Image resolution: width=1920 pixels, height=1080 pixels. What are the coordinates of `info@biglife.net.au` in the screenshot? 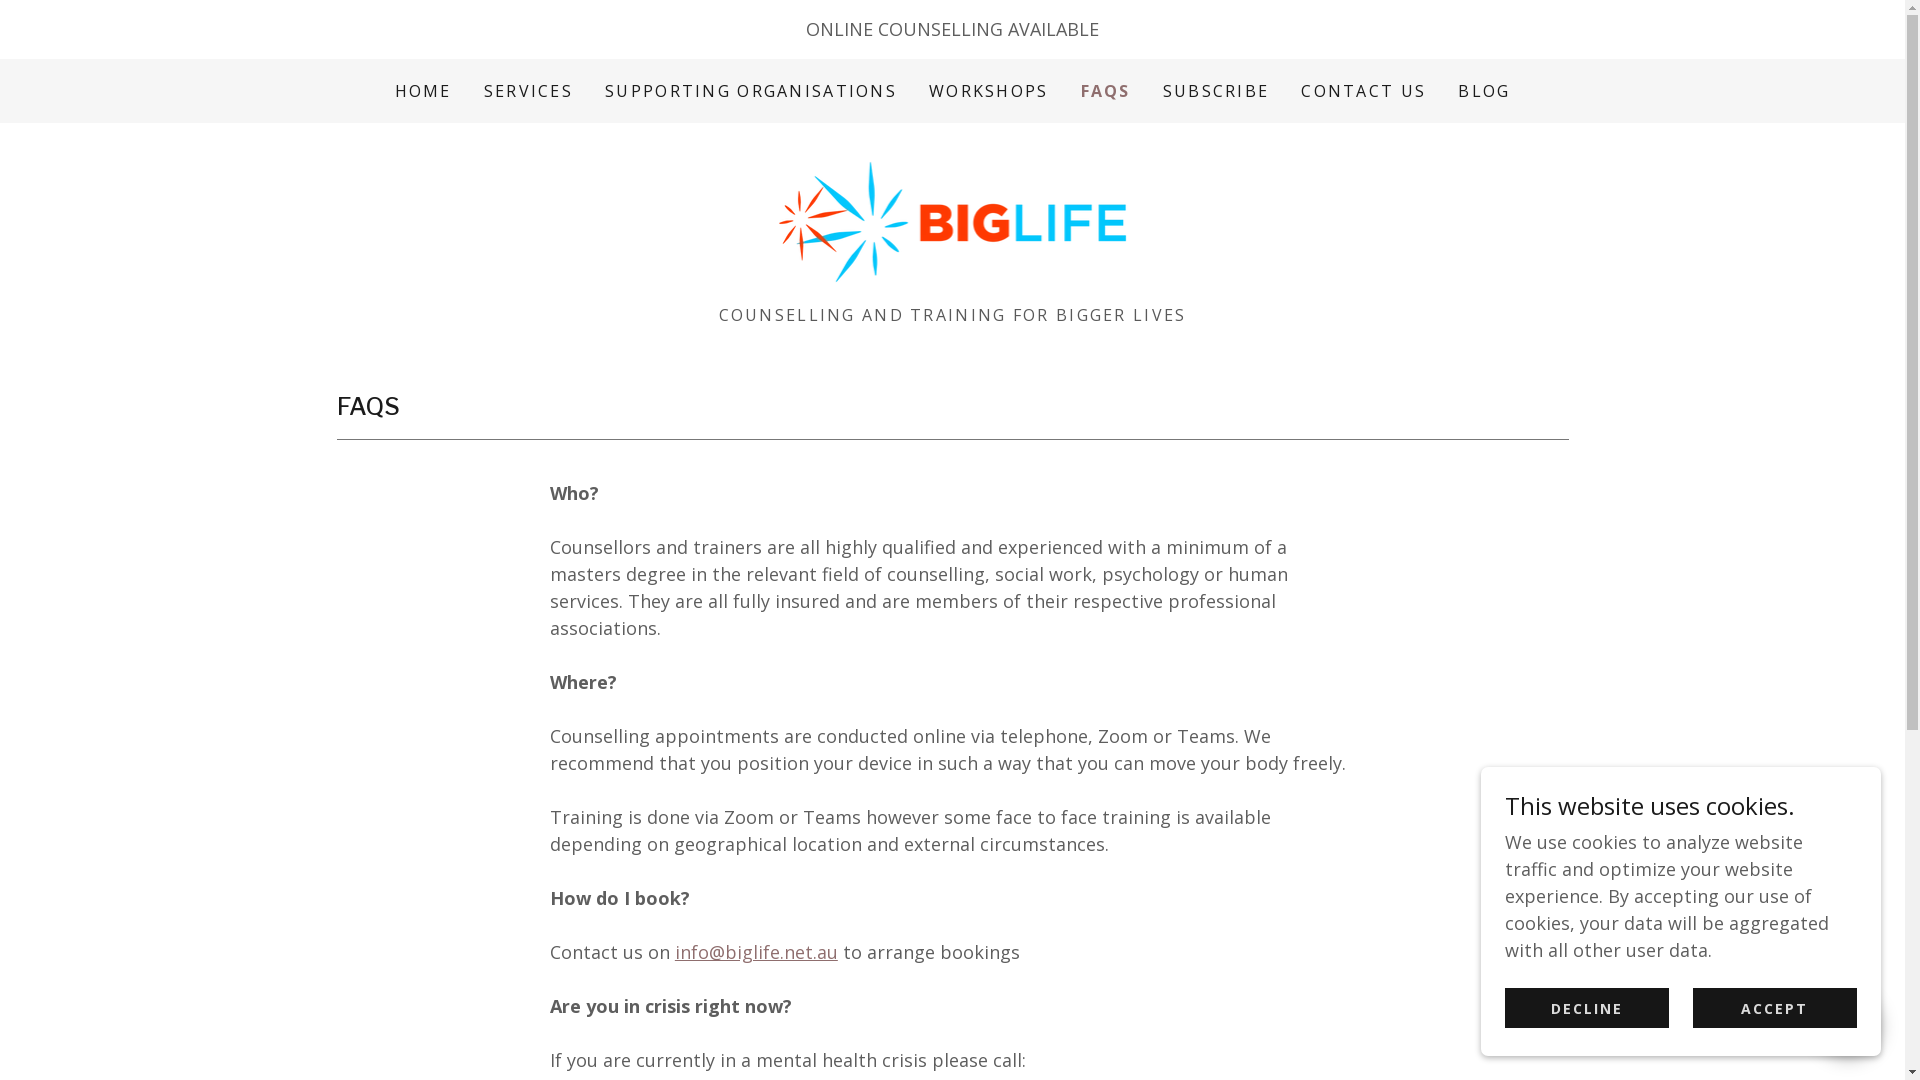 It's located at (756, 952).